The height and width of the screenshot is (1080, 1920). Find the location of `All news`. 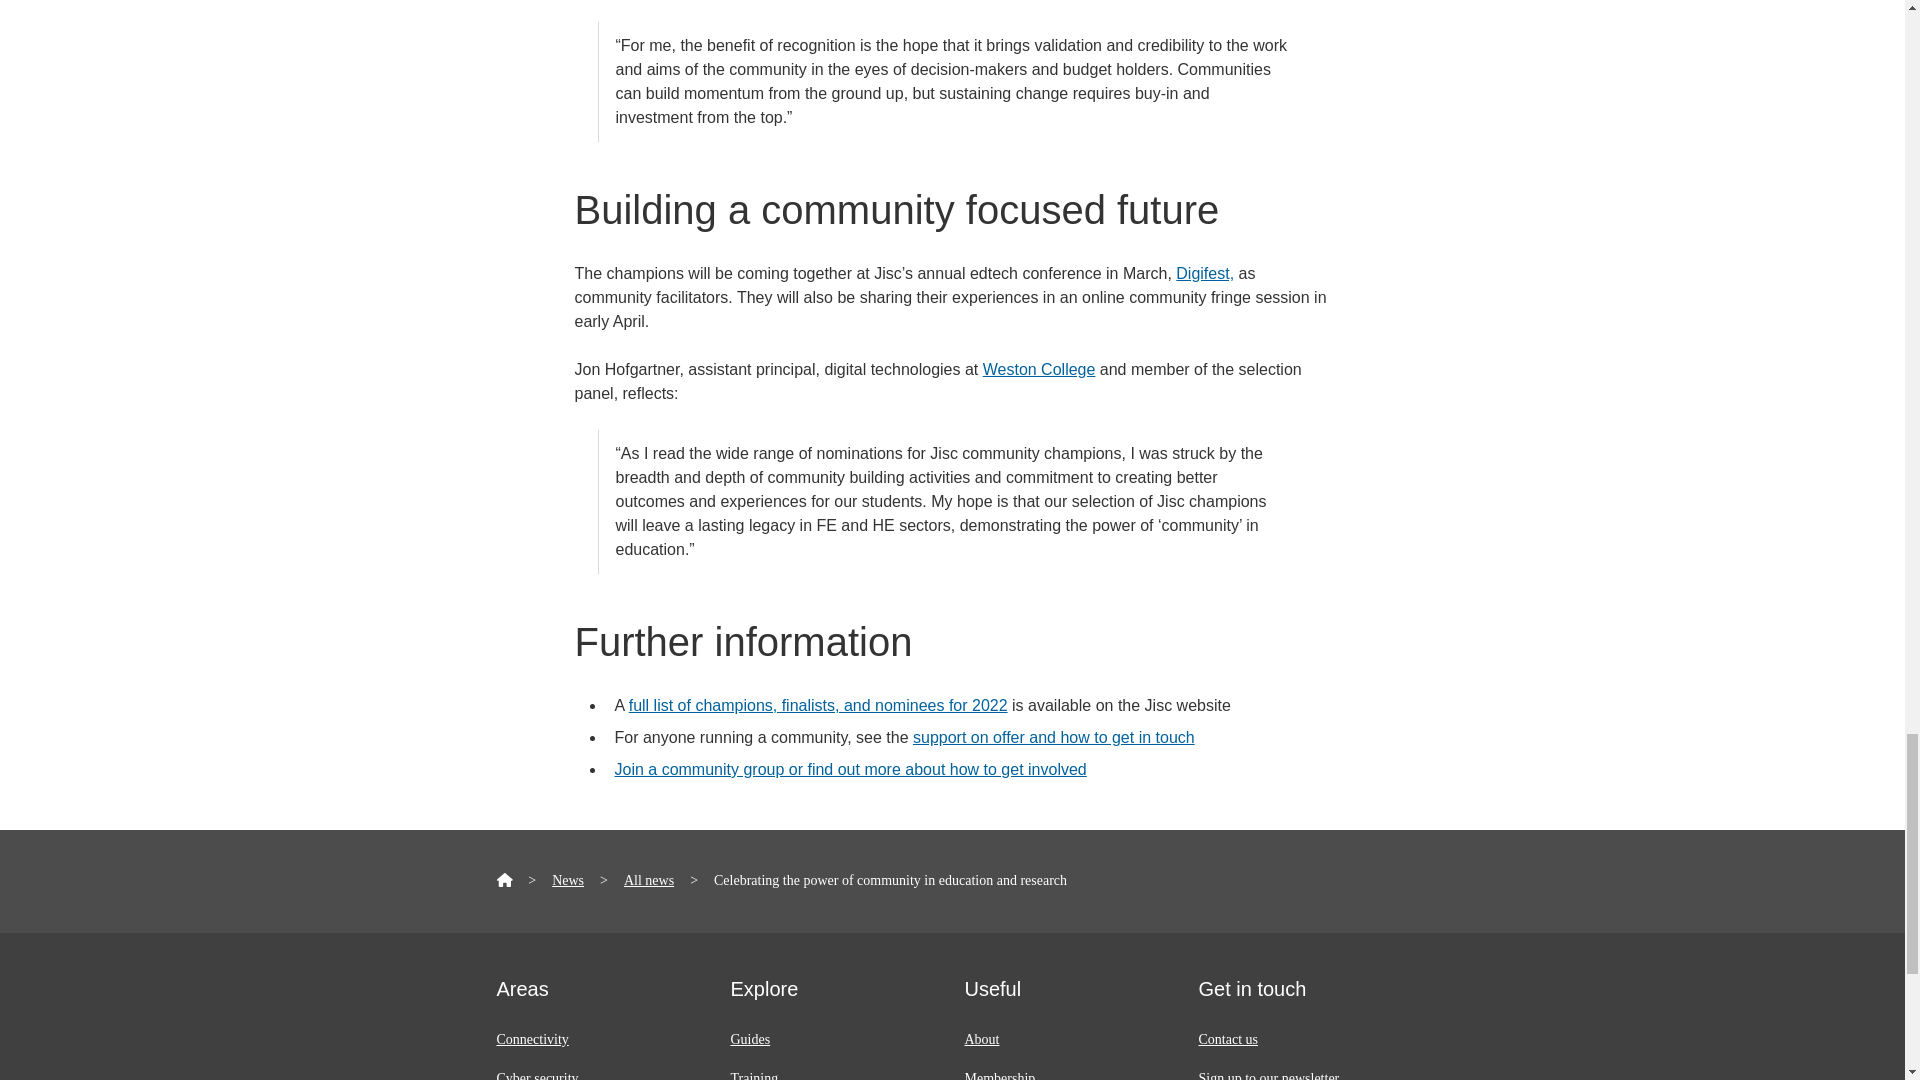

All news is located at coordinates (648, 880).